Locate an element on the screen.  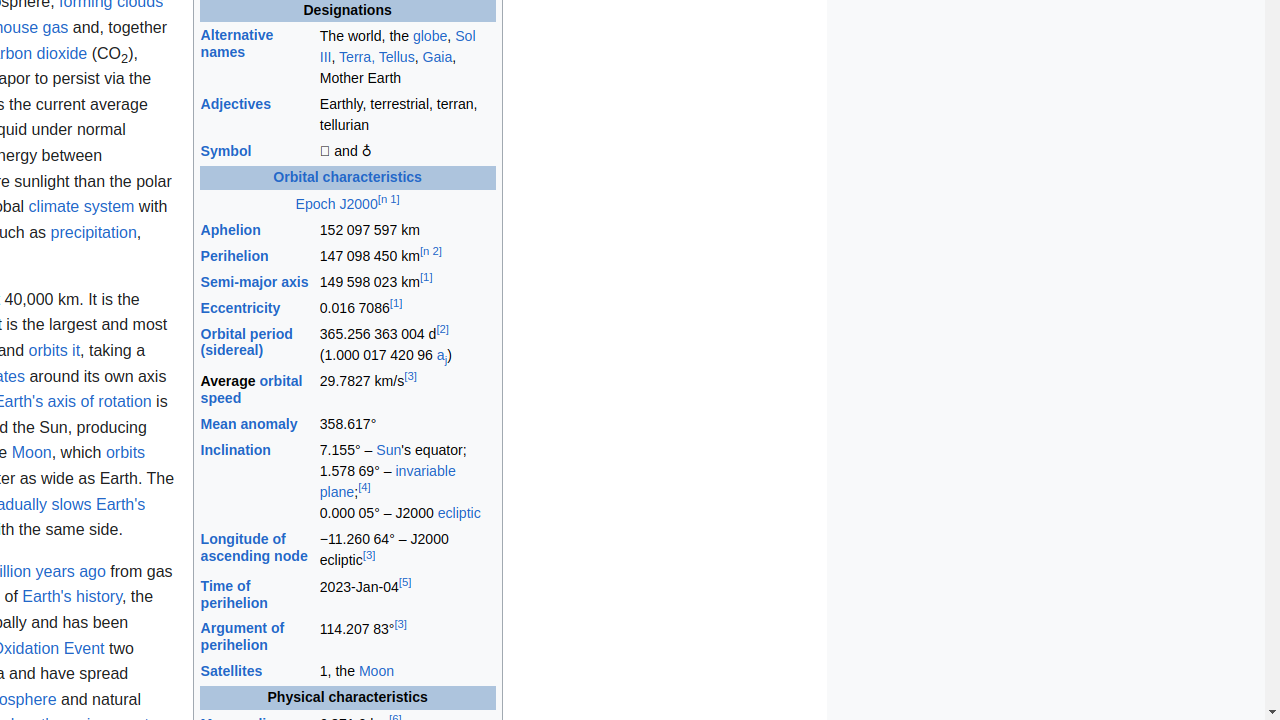
114.20783°[3] is located at coordinates (407, 638).